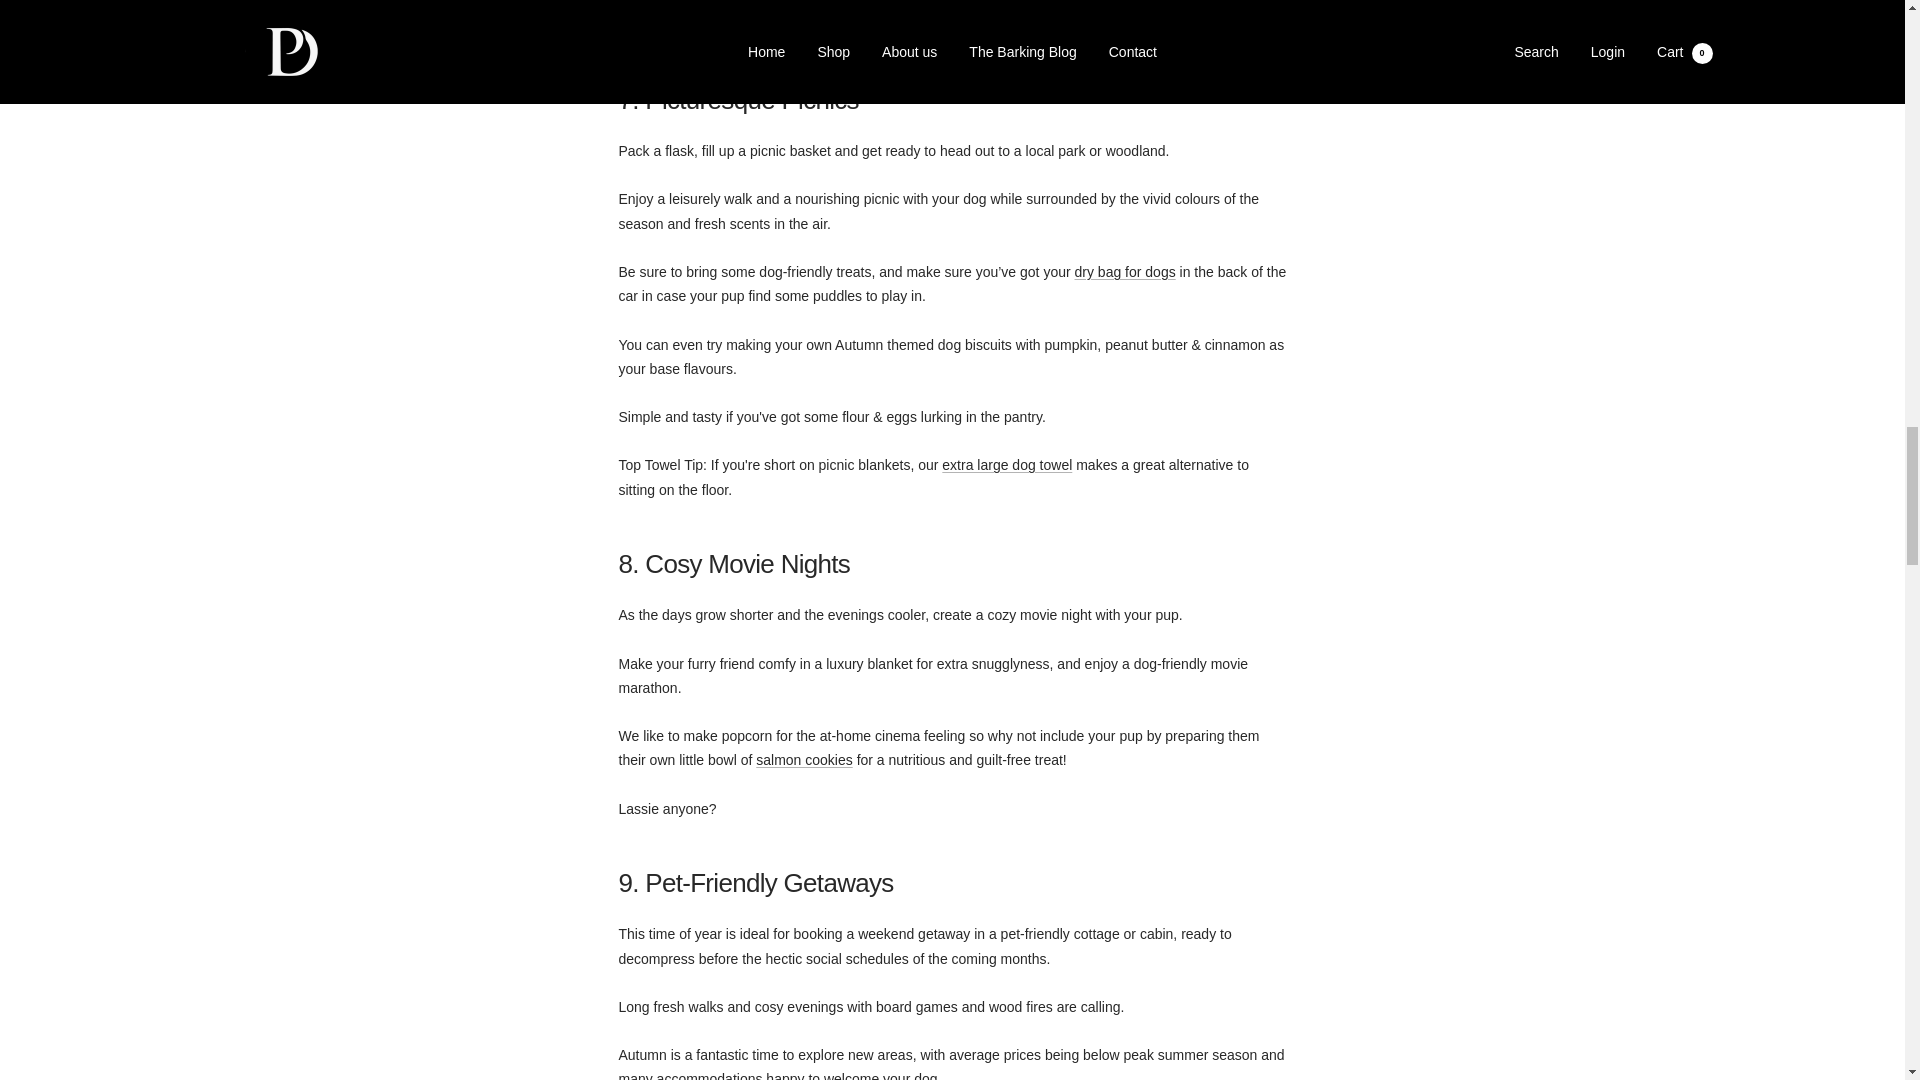  What do you see at coordinates (1125, 271) in the screenshot?
I see `dry bag for dogs` at bounding box center [1125, 271].